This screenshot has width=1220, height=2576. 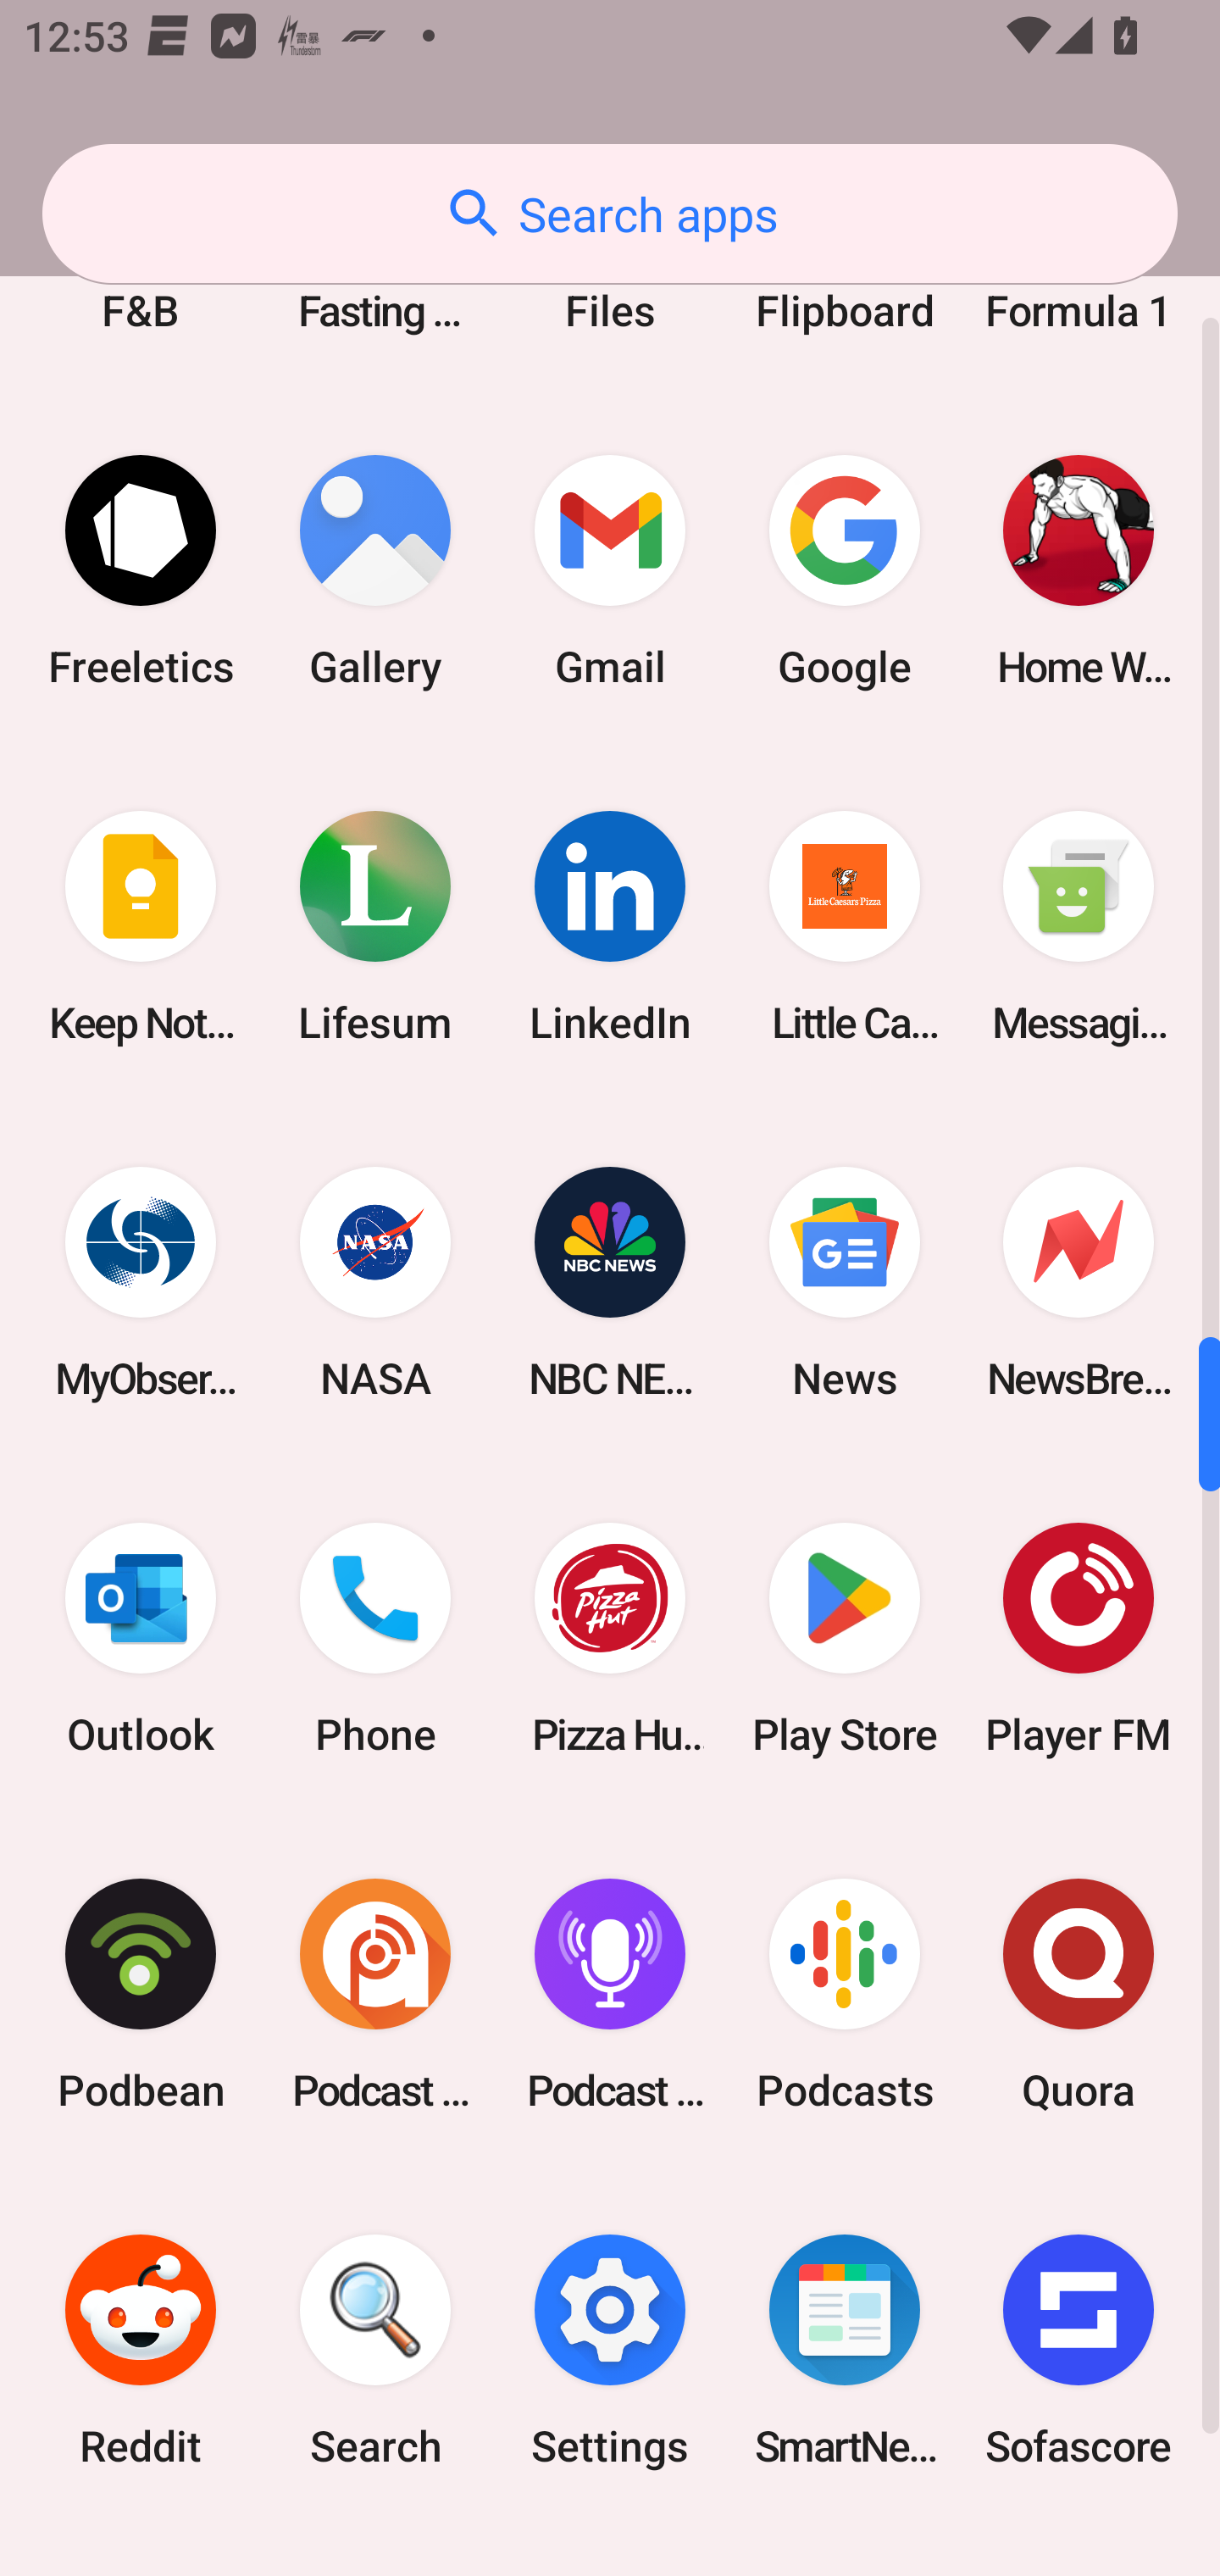 I want to click on NASA, so click(x=375, y=1283).